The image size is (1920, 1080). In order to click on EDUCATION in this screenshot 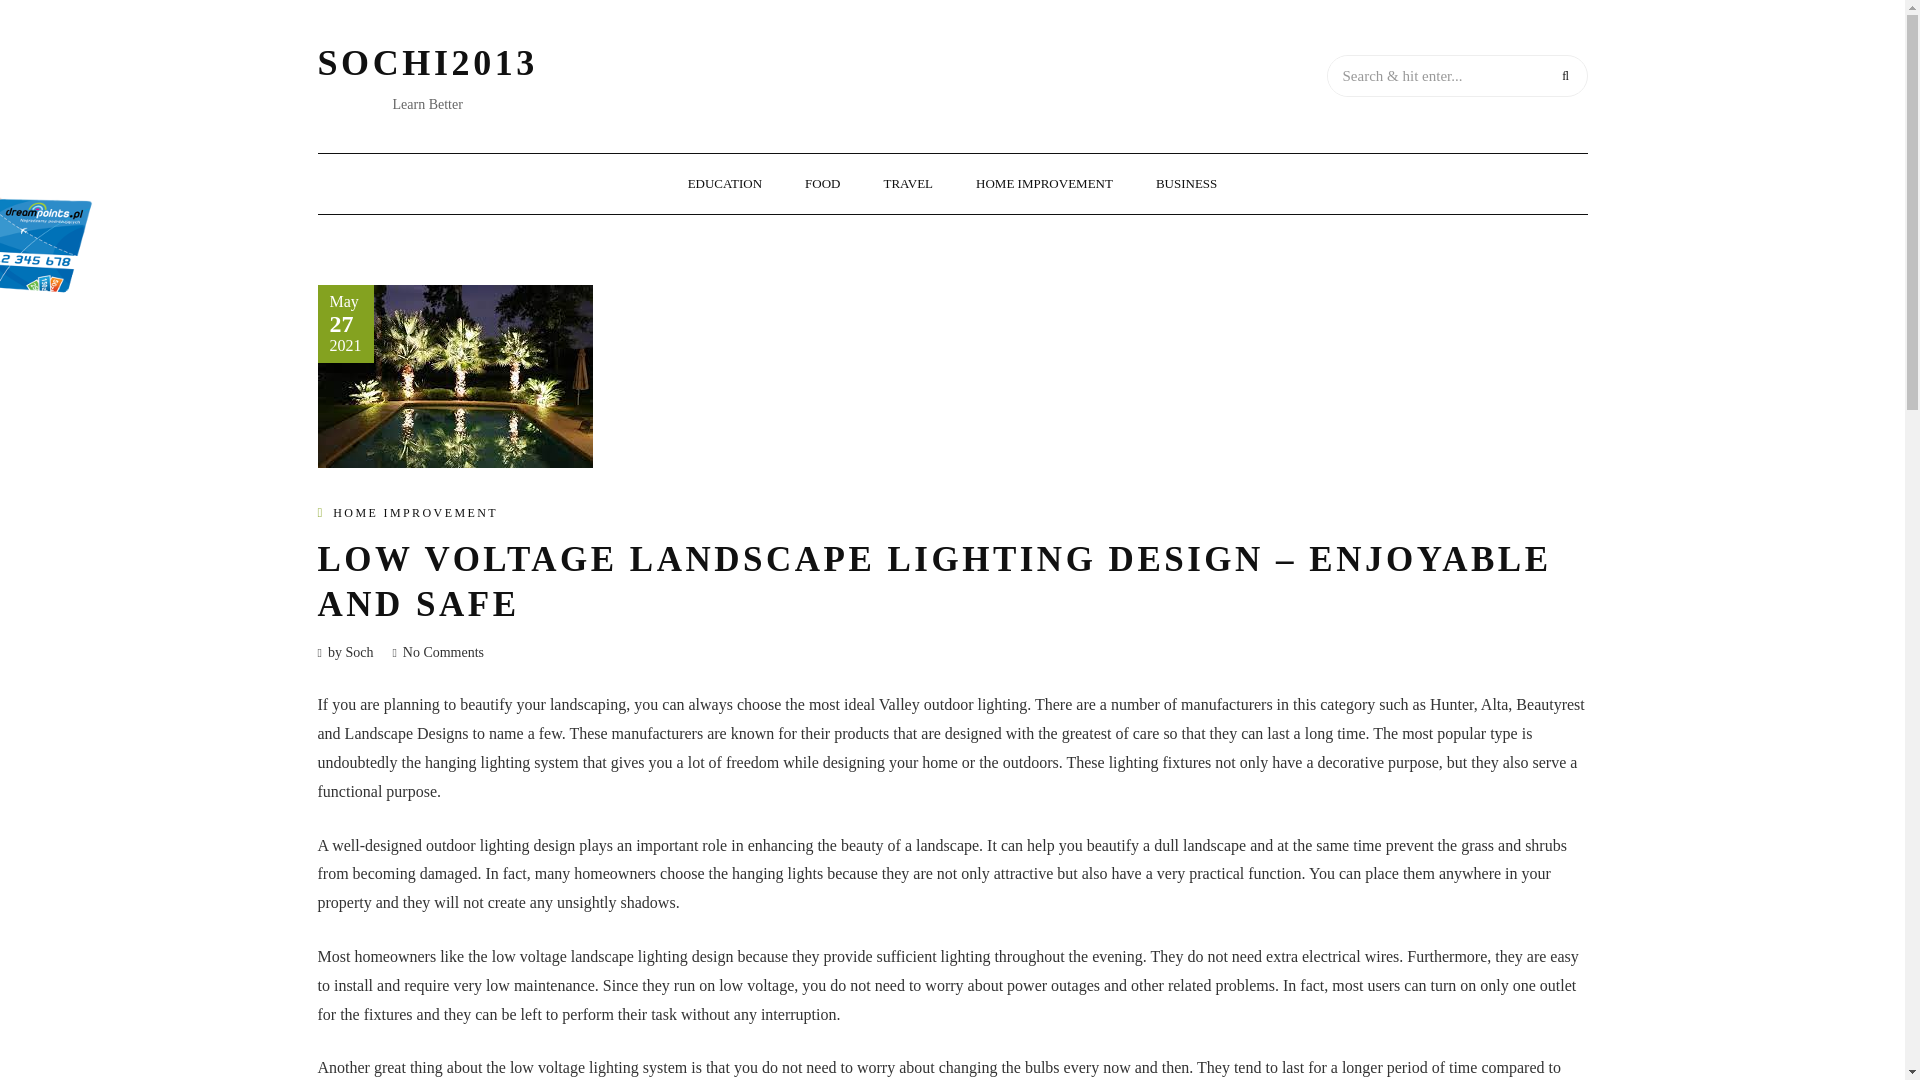, I will do `click(724, 184)`.